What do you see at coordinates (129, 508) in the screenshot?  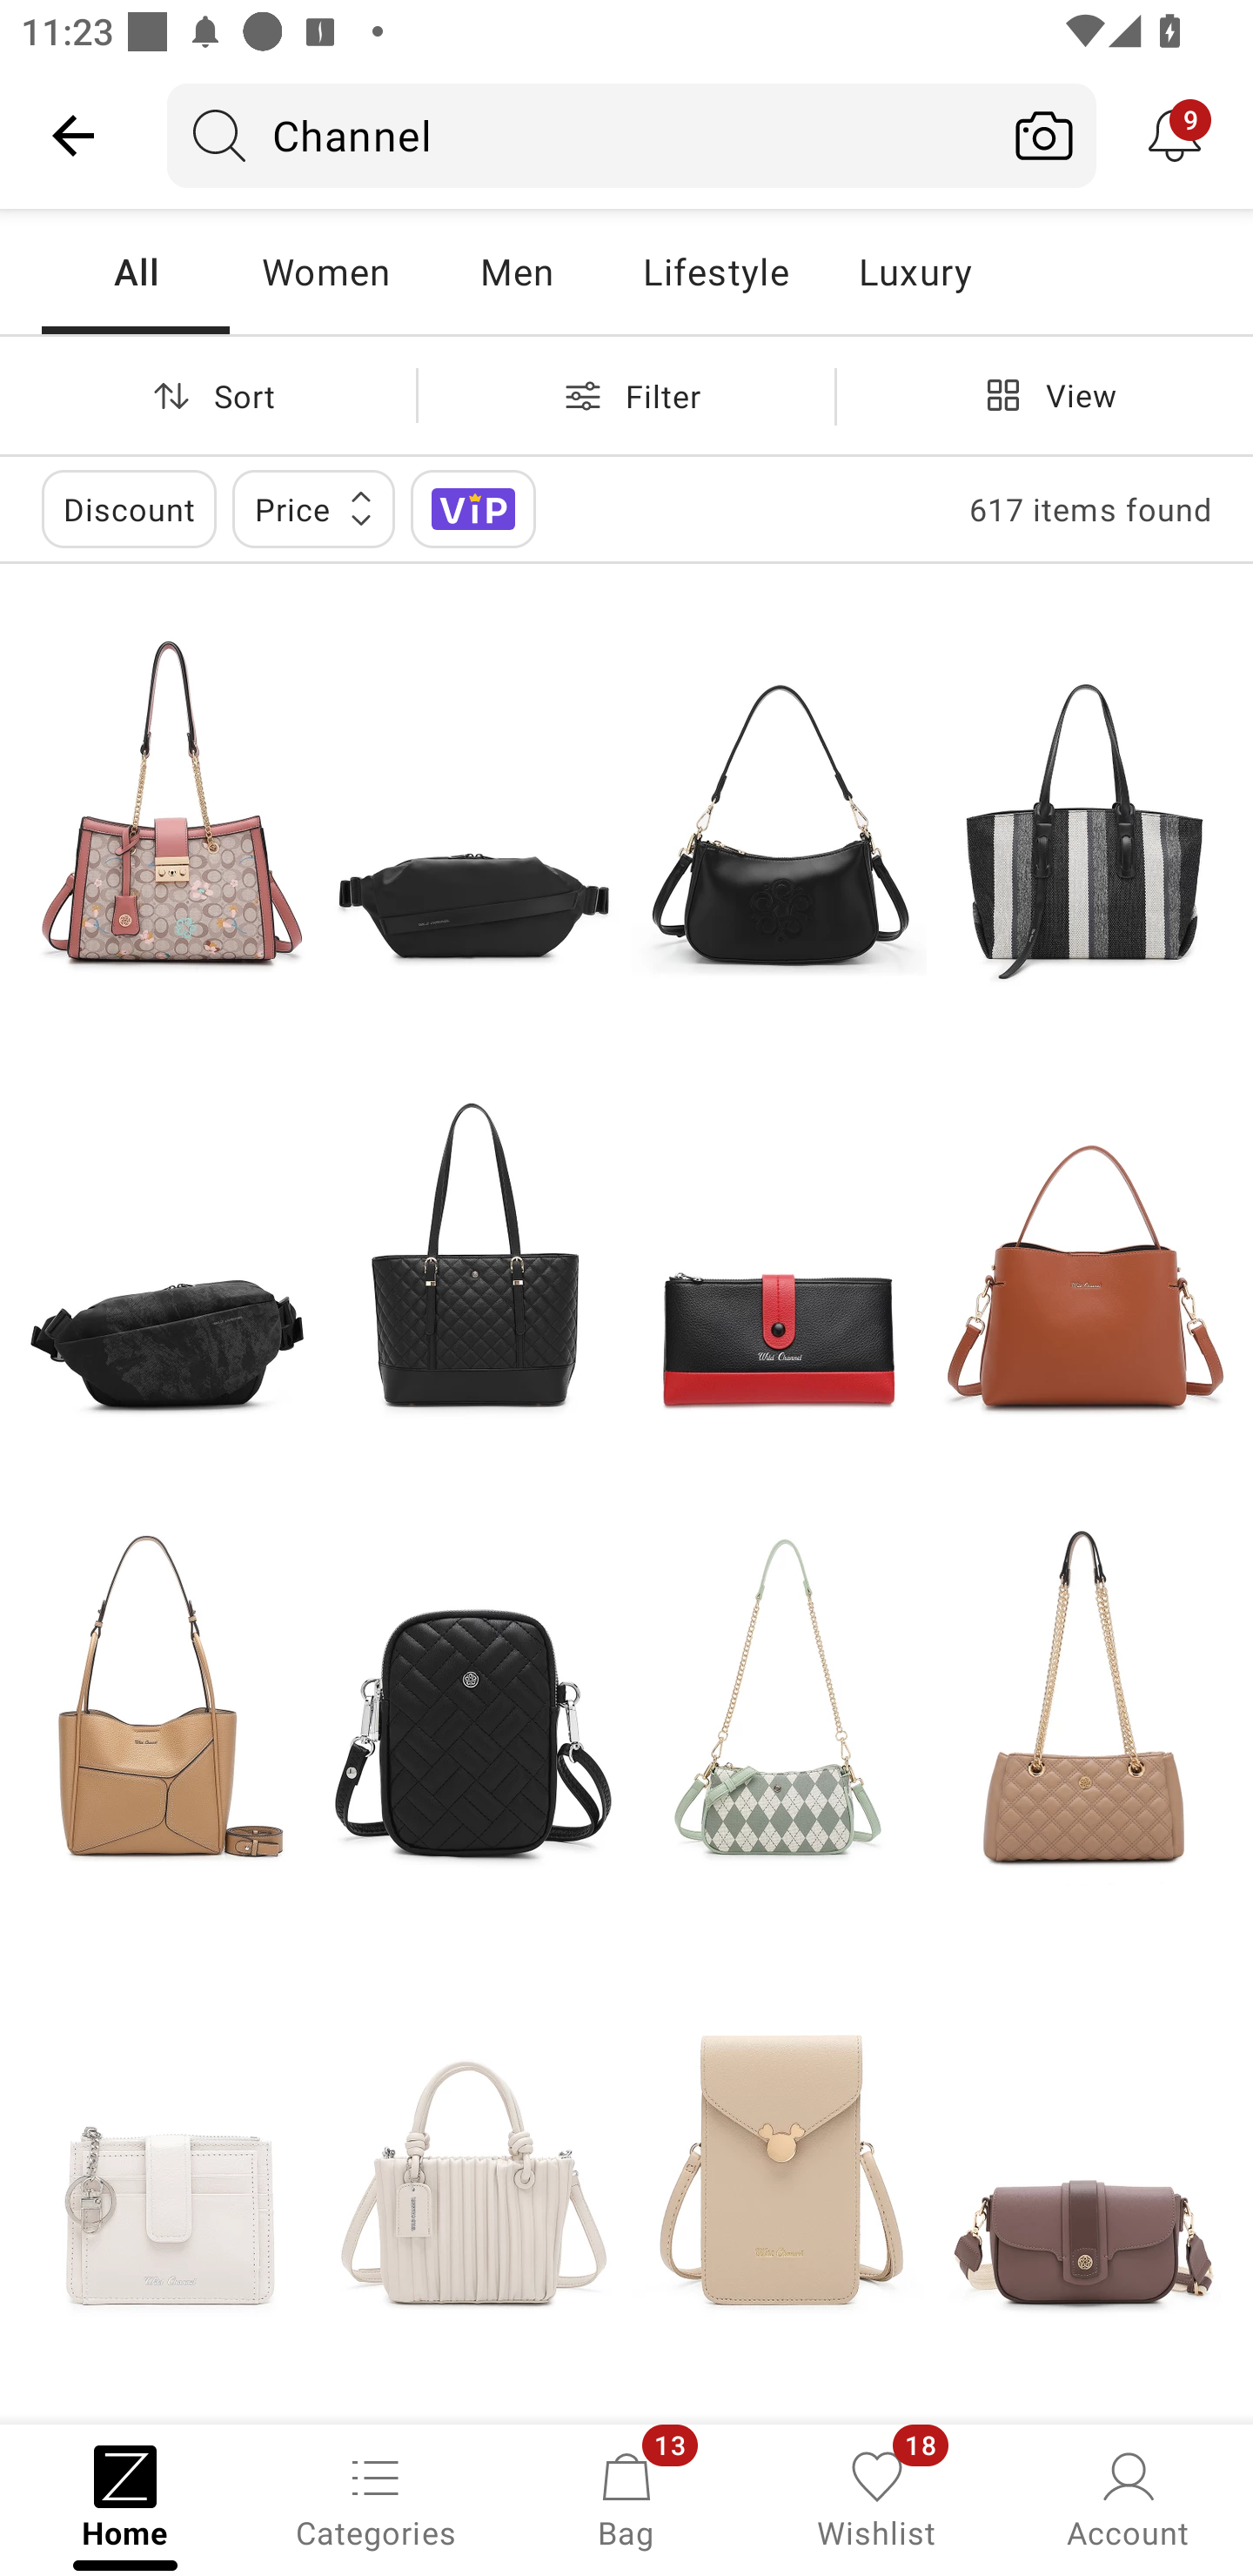 I see `Discount` at bounding box center [129, 508].